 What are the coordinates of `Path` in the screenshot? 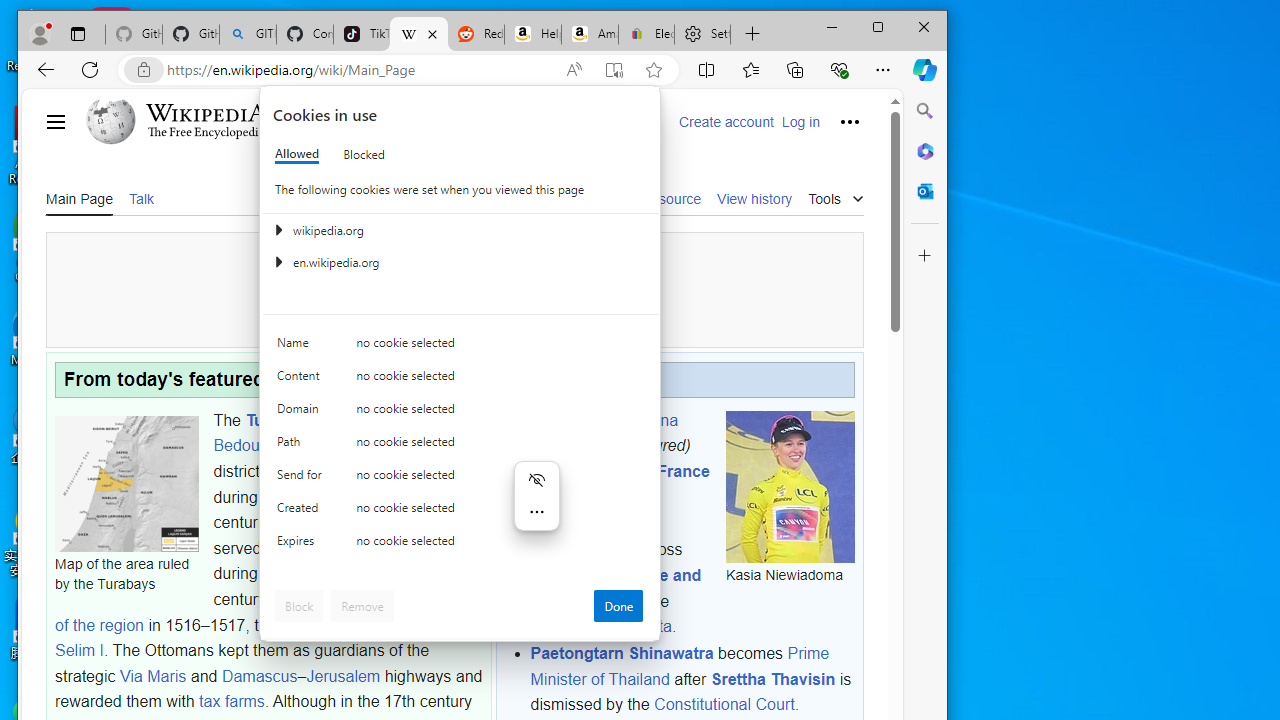 It's located at (302, 446).